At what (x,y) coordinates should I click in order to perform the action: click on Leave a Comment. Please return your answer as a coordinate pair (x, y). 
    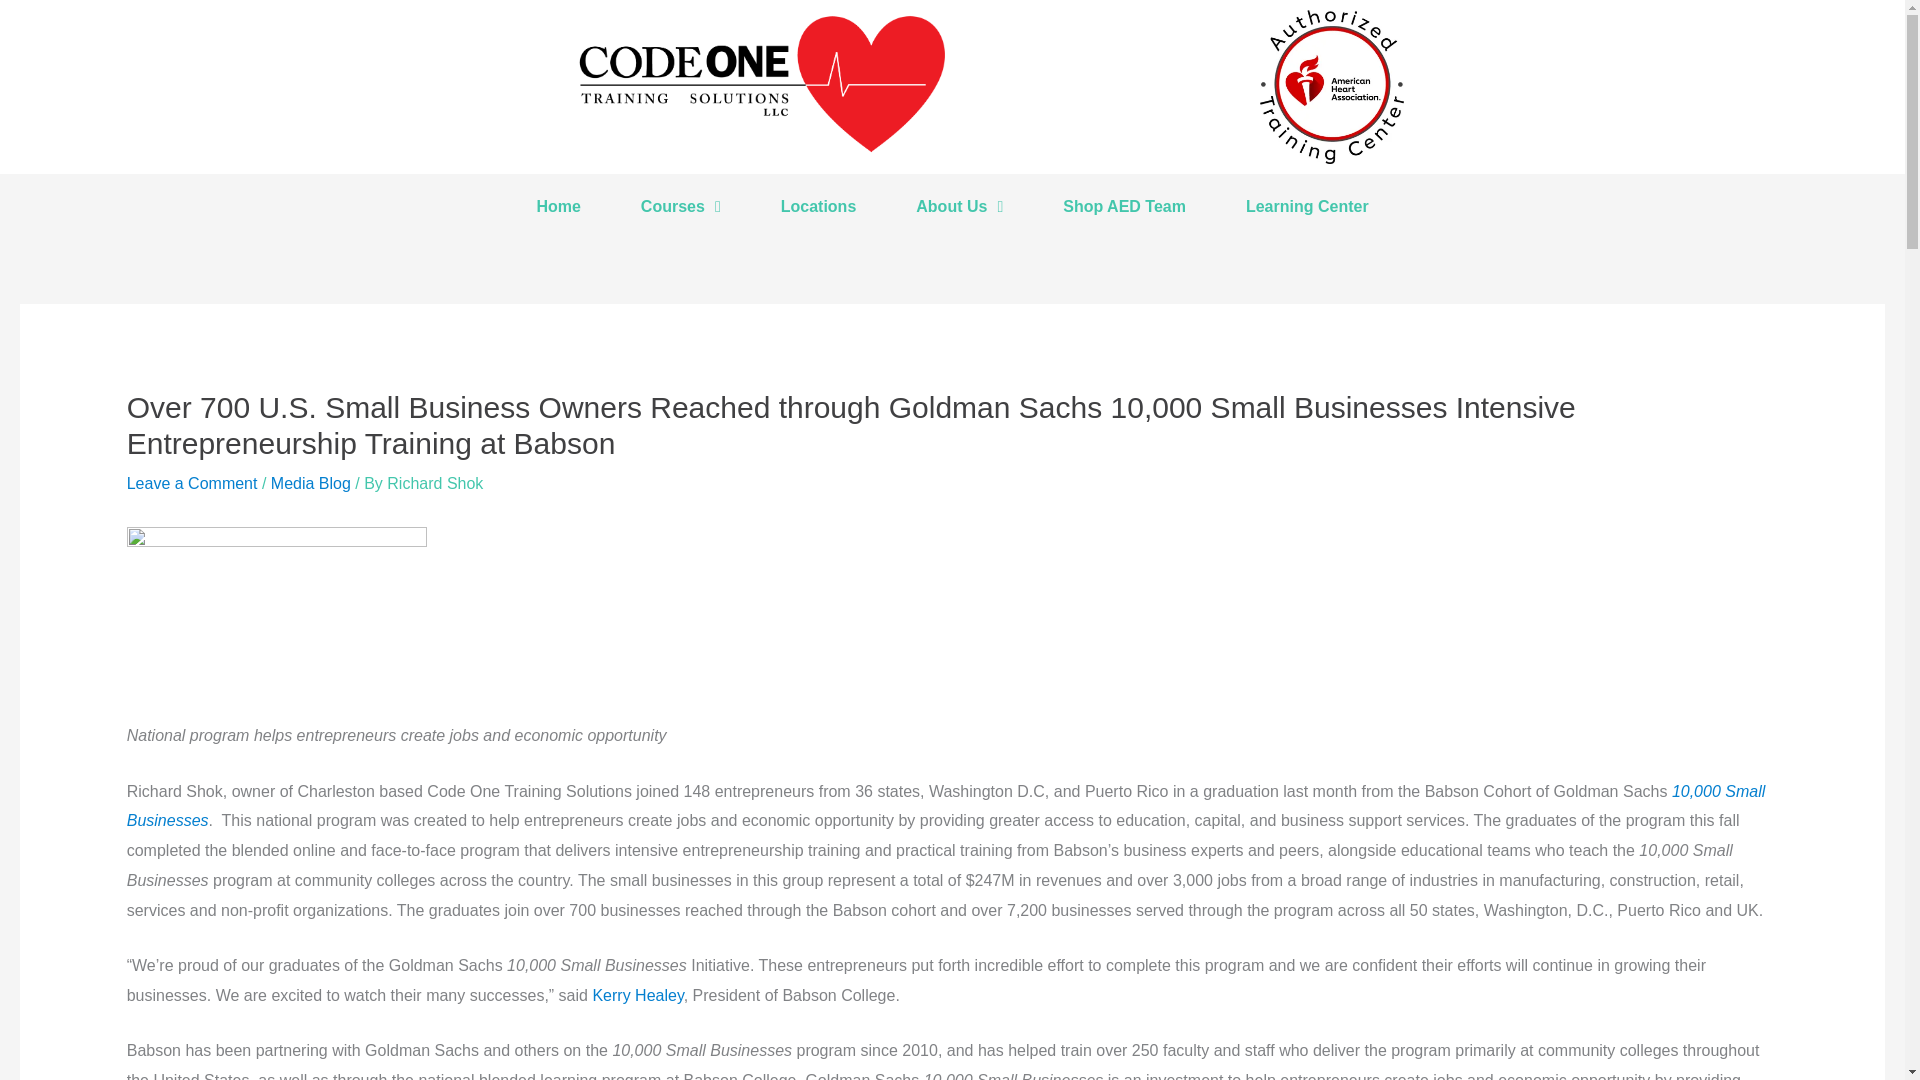
    Looking at the image, I should click on (192, 484).